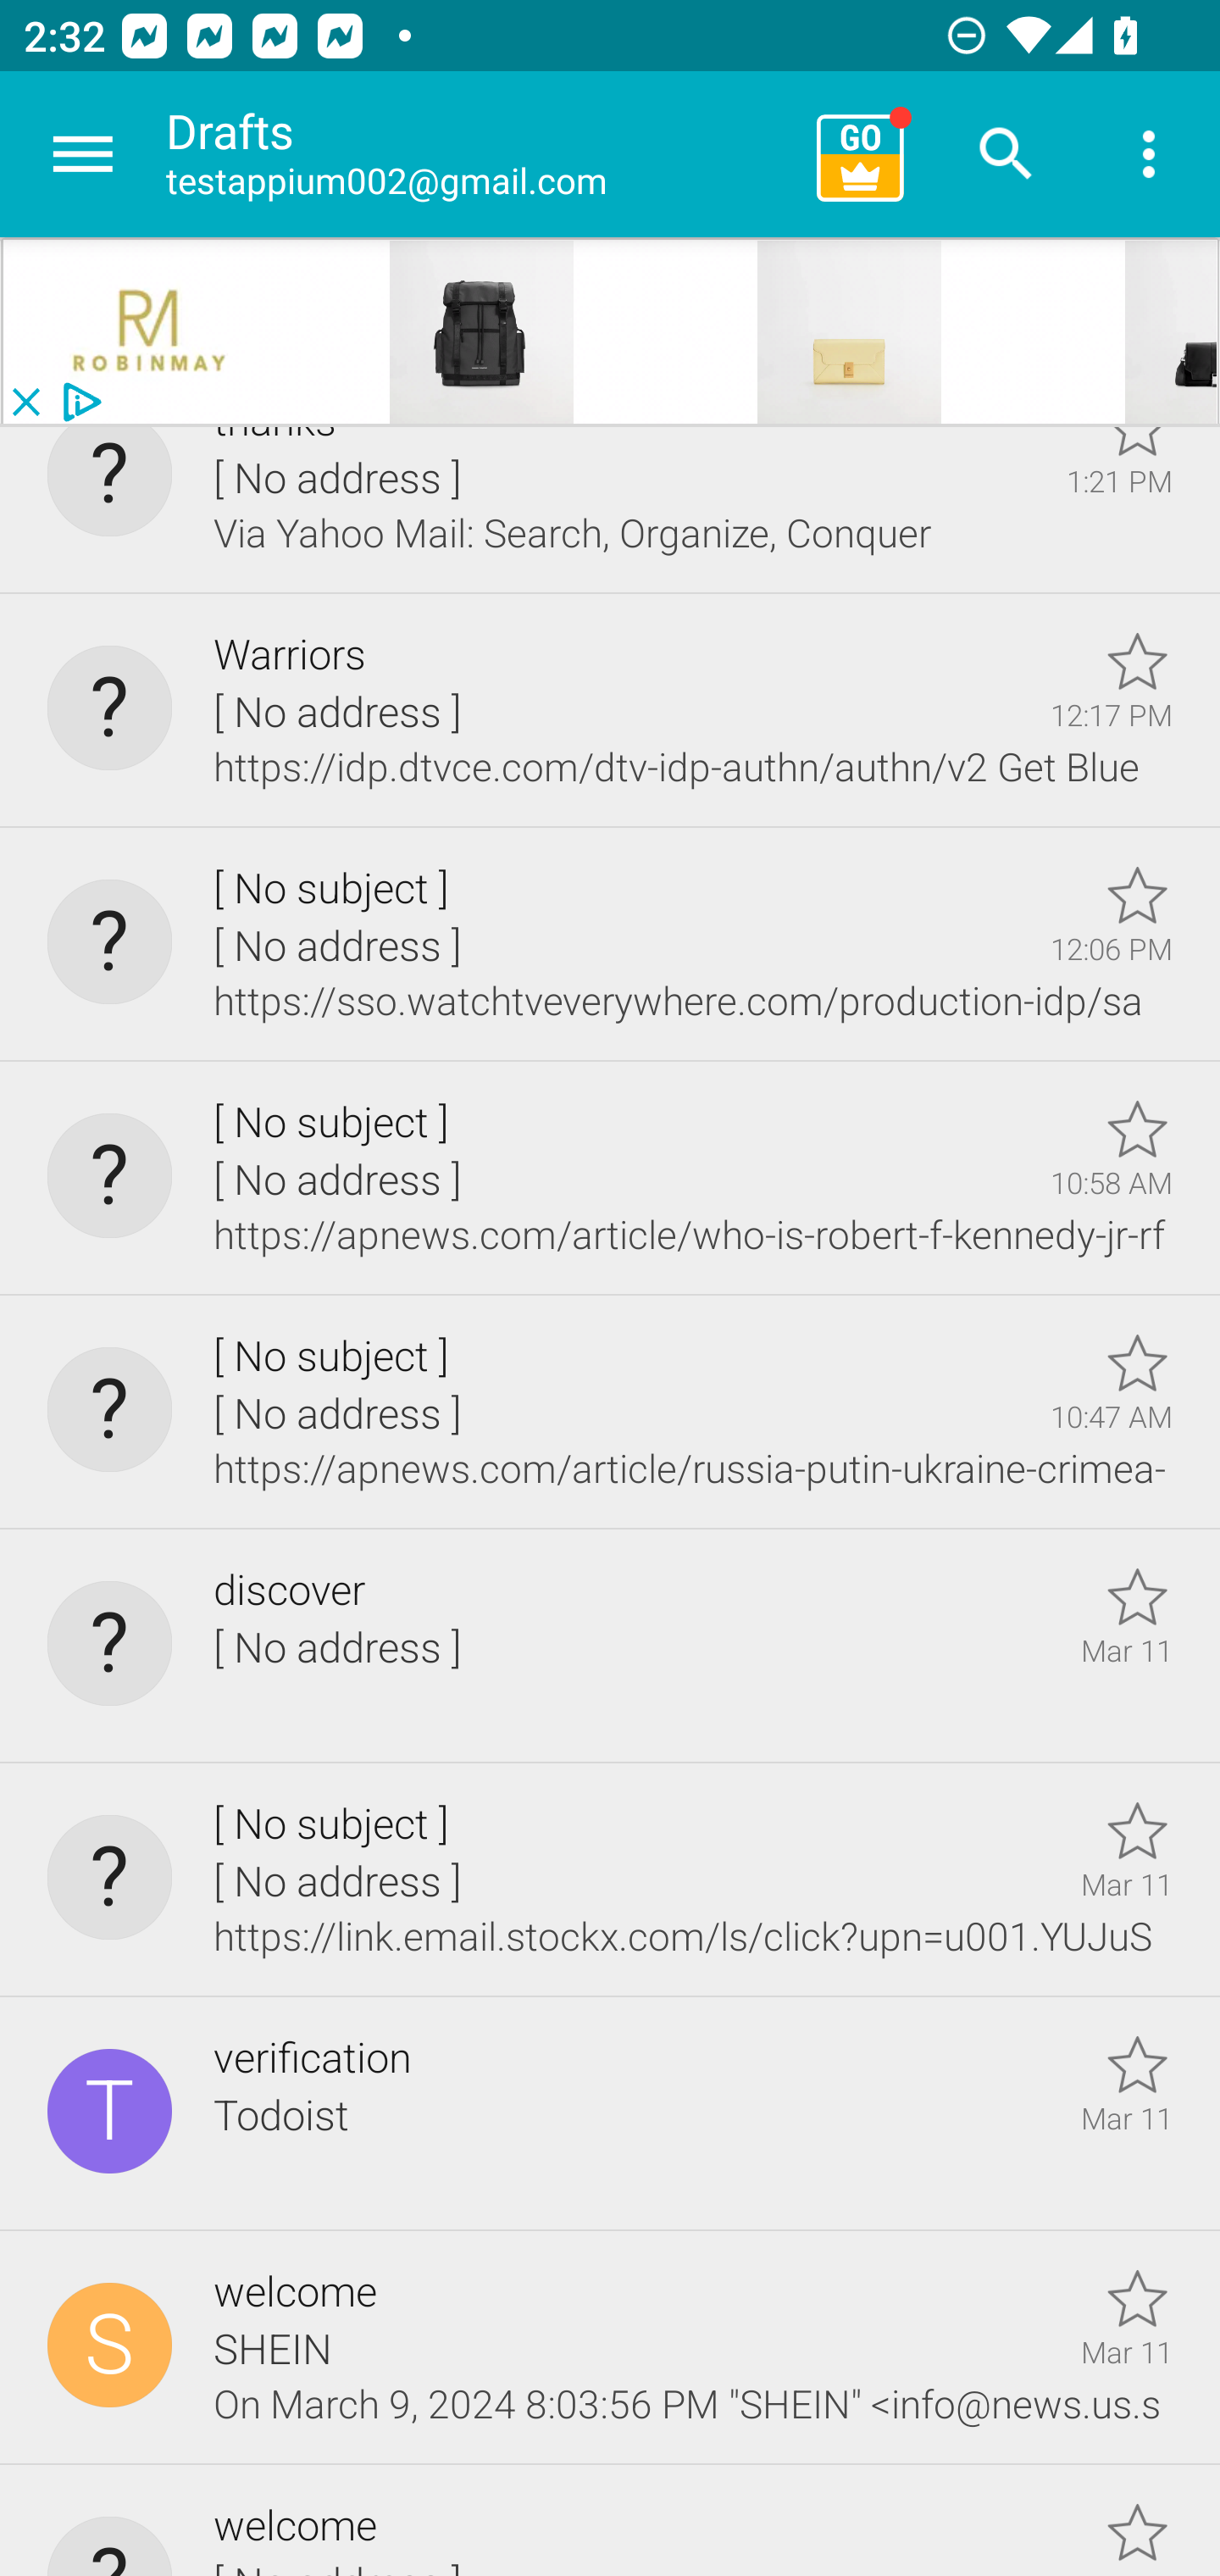 The height and width of the screenshot is (2576, 1220). Describe the element at coordinates (25, 402) in the screenshot. I see `close_button` at that location.